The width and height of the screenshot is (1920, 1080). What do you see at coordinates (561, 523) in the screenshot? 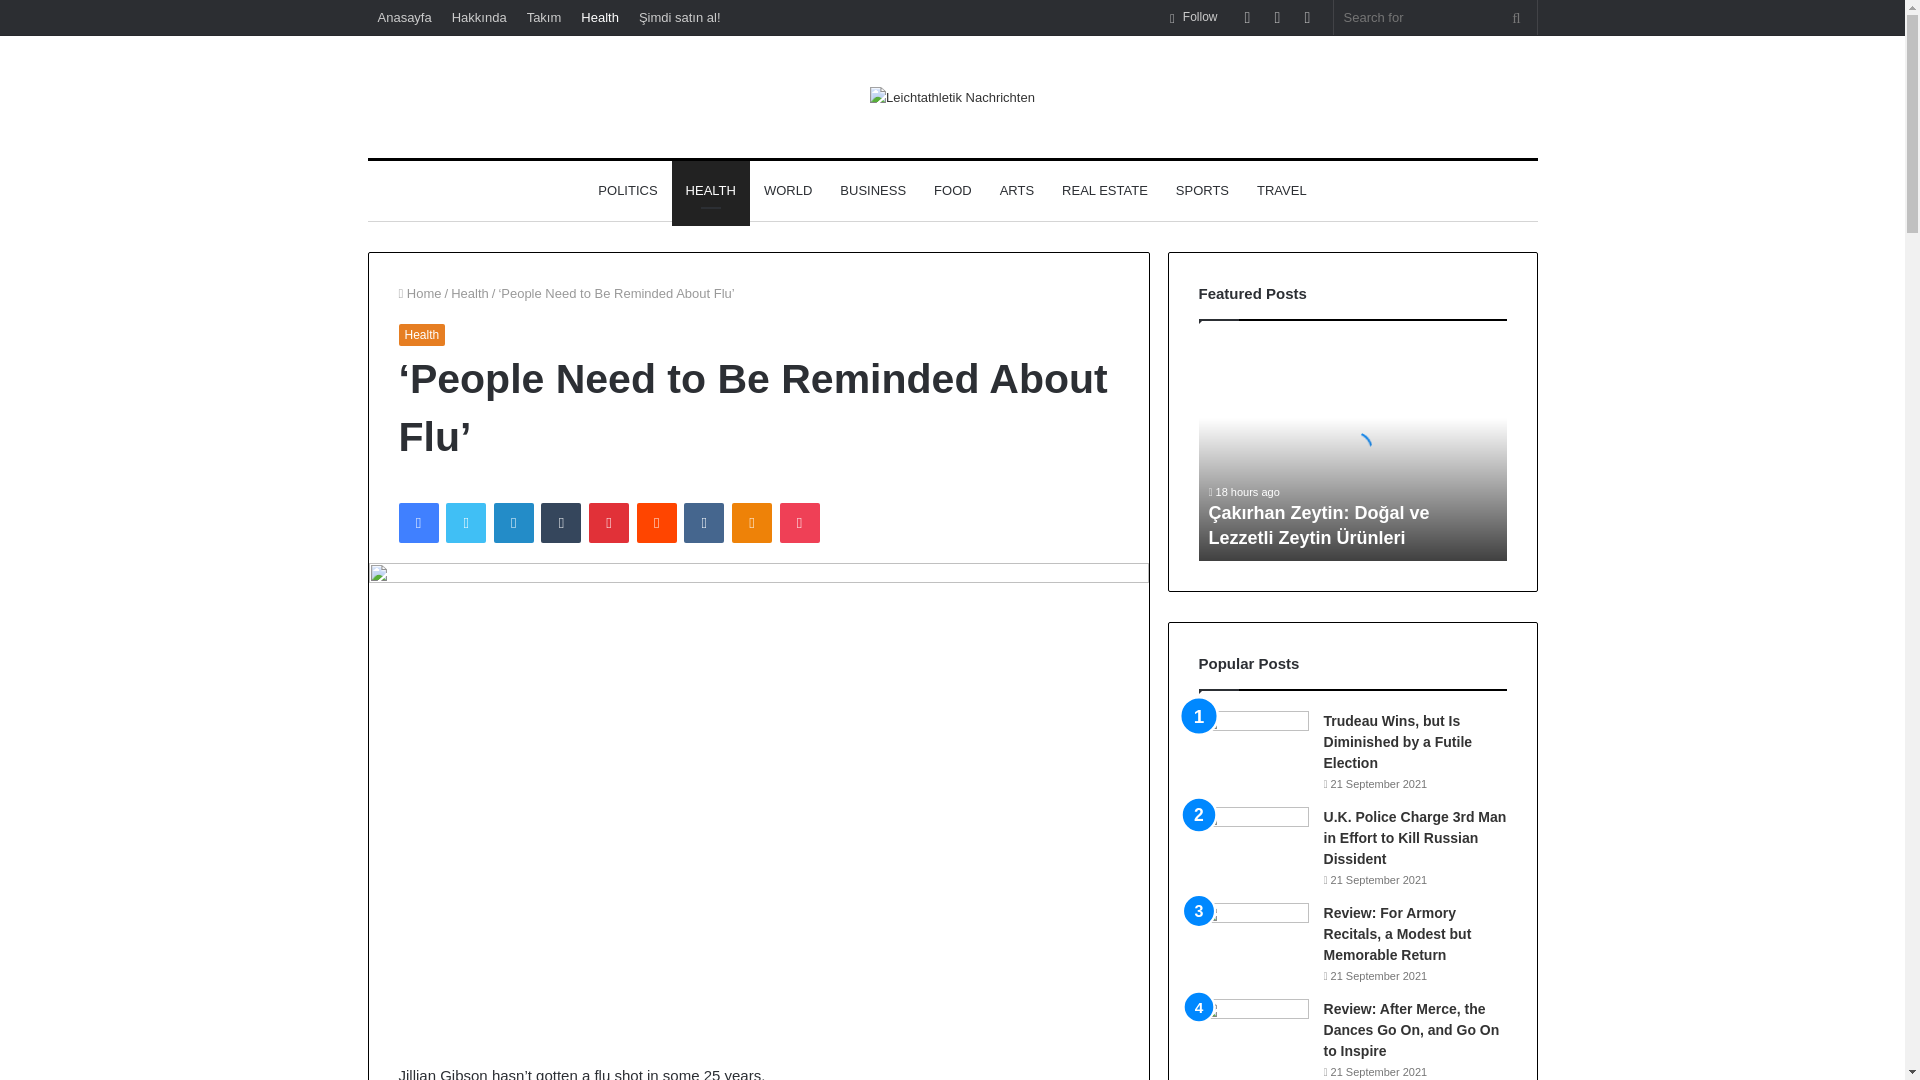
I see `Tumblr` at bounding box center [561, 523].